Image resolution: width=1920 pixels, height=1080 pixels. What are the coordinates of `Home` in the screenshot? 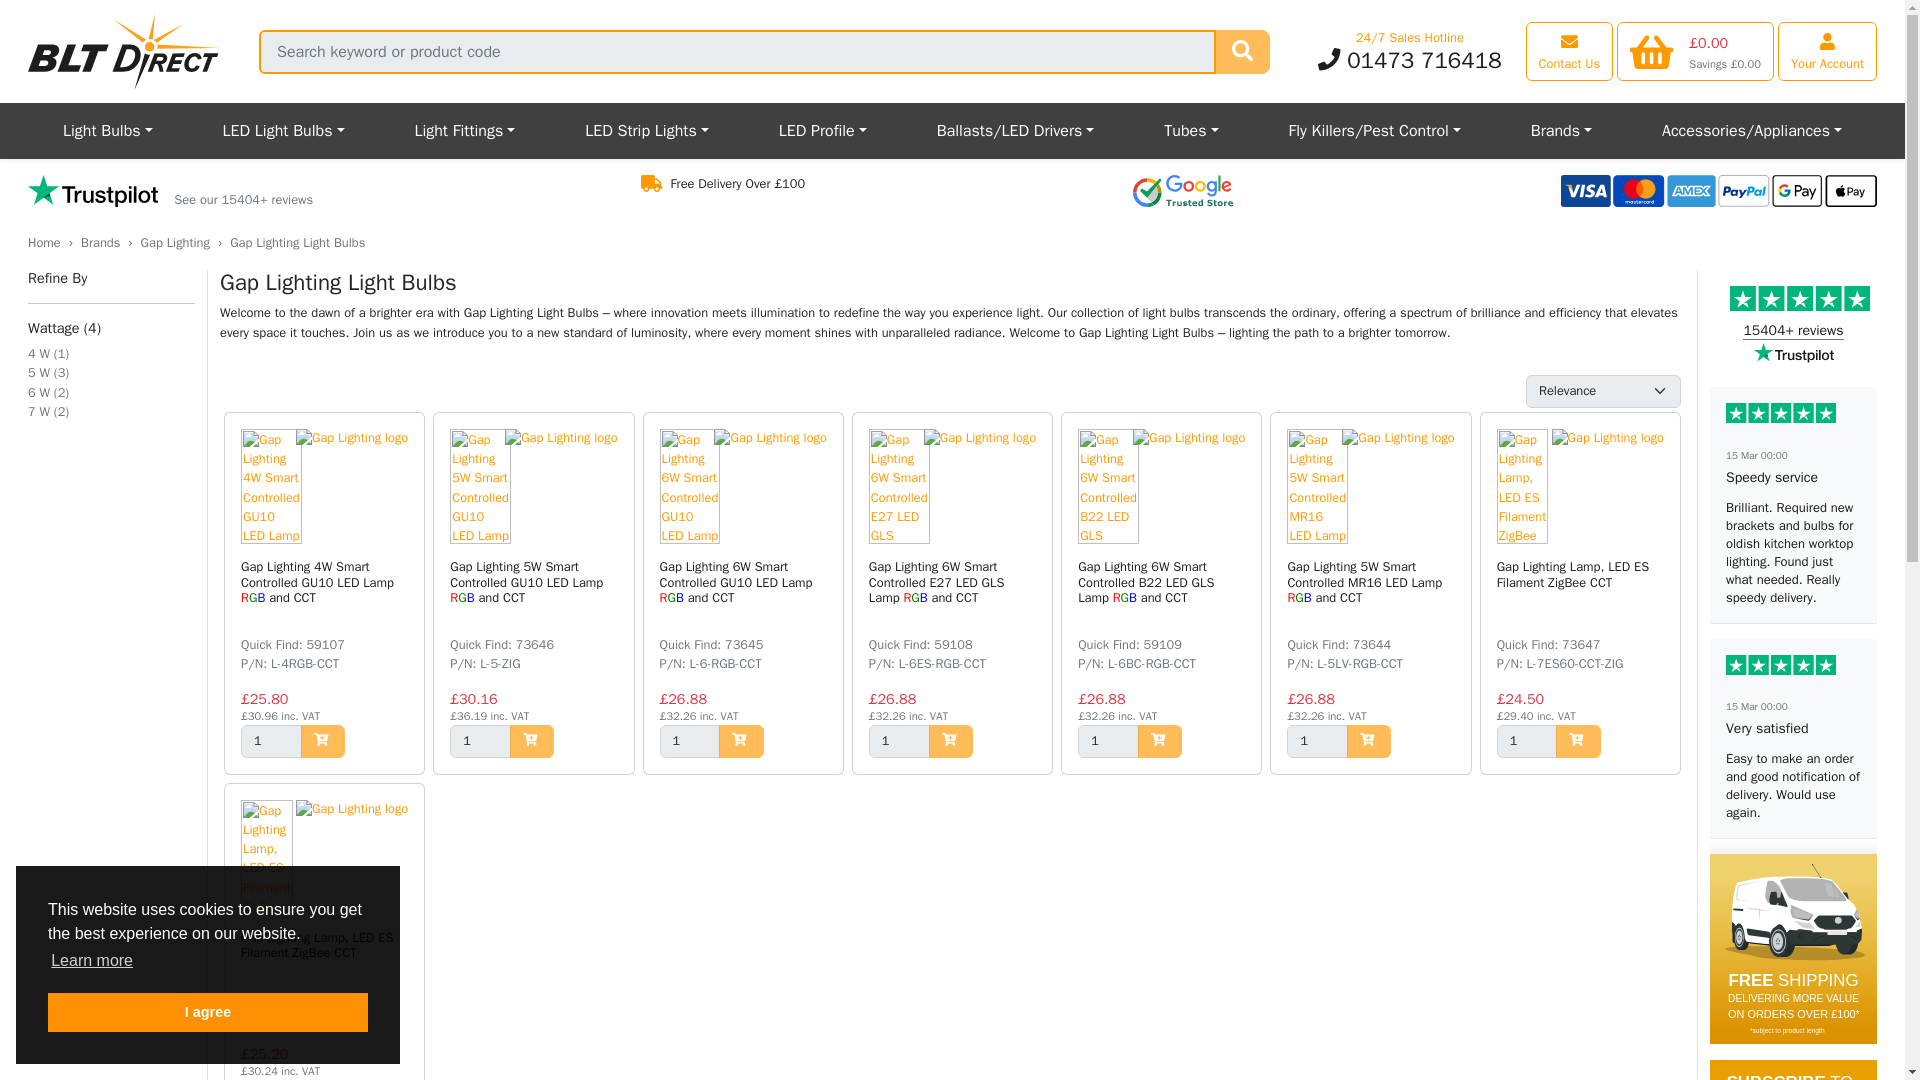 It's located at (44, 242).